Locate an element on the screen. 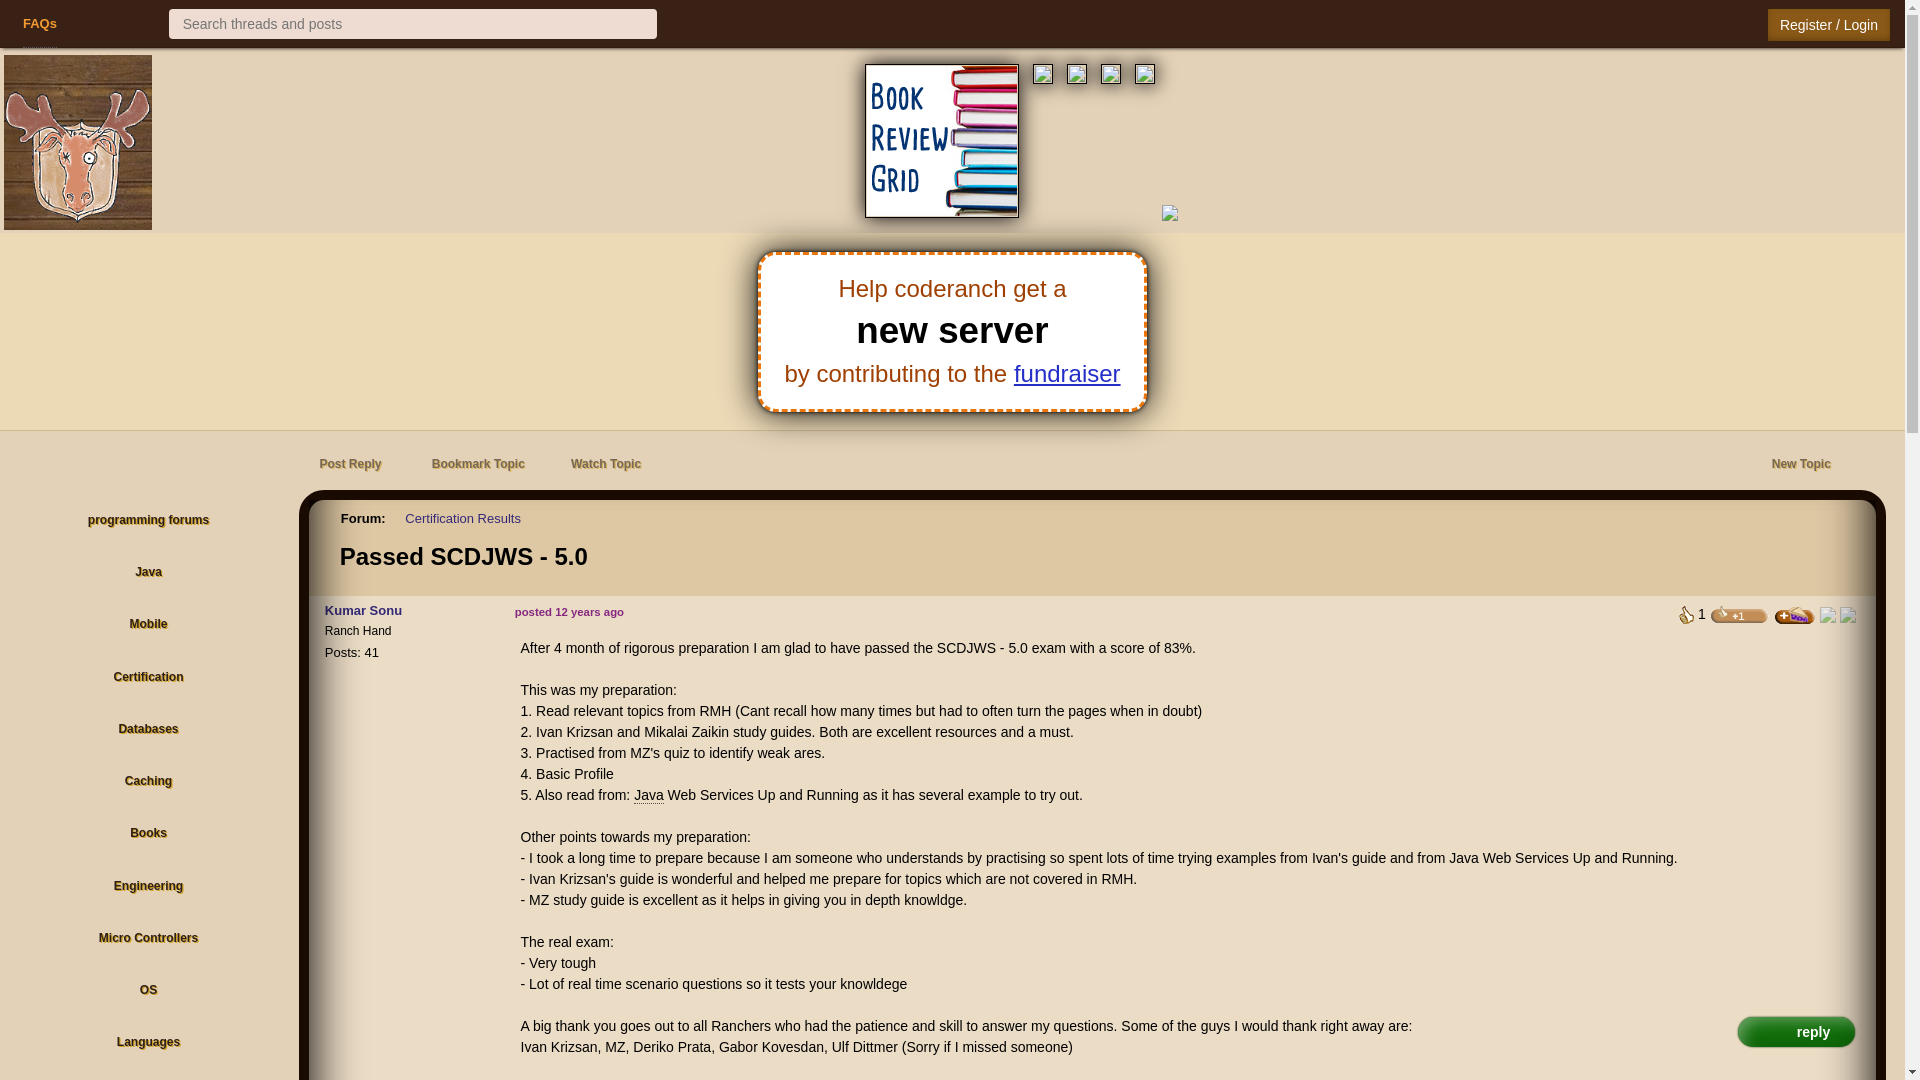 Image resolution: width=1920 pixels, height=1080 pixels. Java is located at coordinates (148, 573).